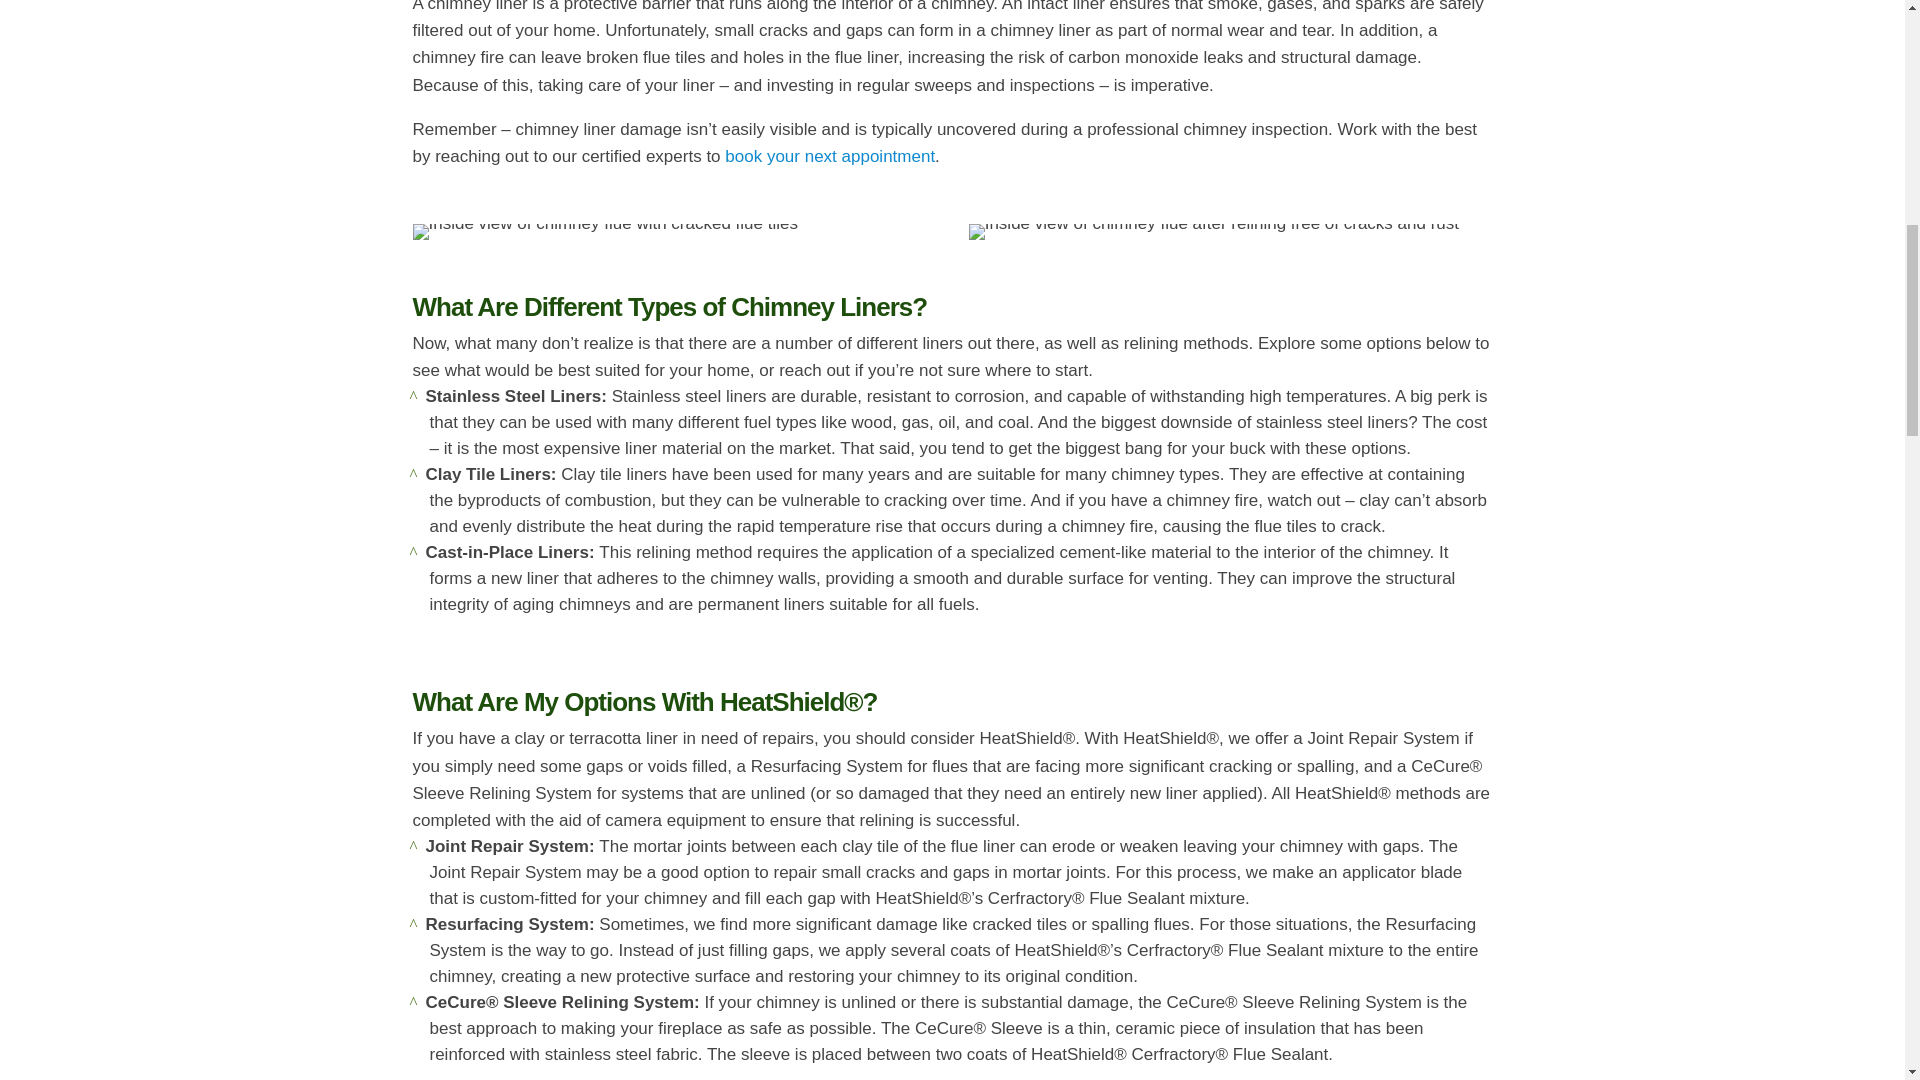 The height and width of the screenshot is (1080, 1920). Describe the element at coordinates (830, 156) in the screenshot. I see `book your next appointment` at that location.